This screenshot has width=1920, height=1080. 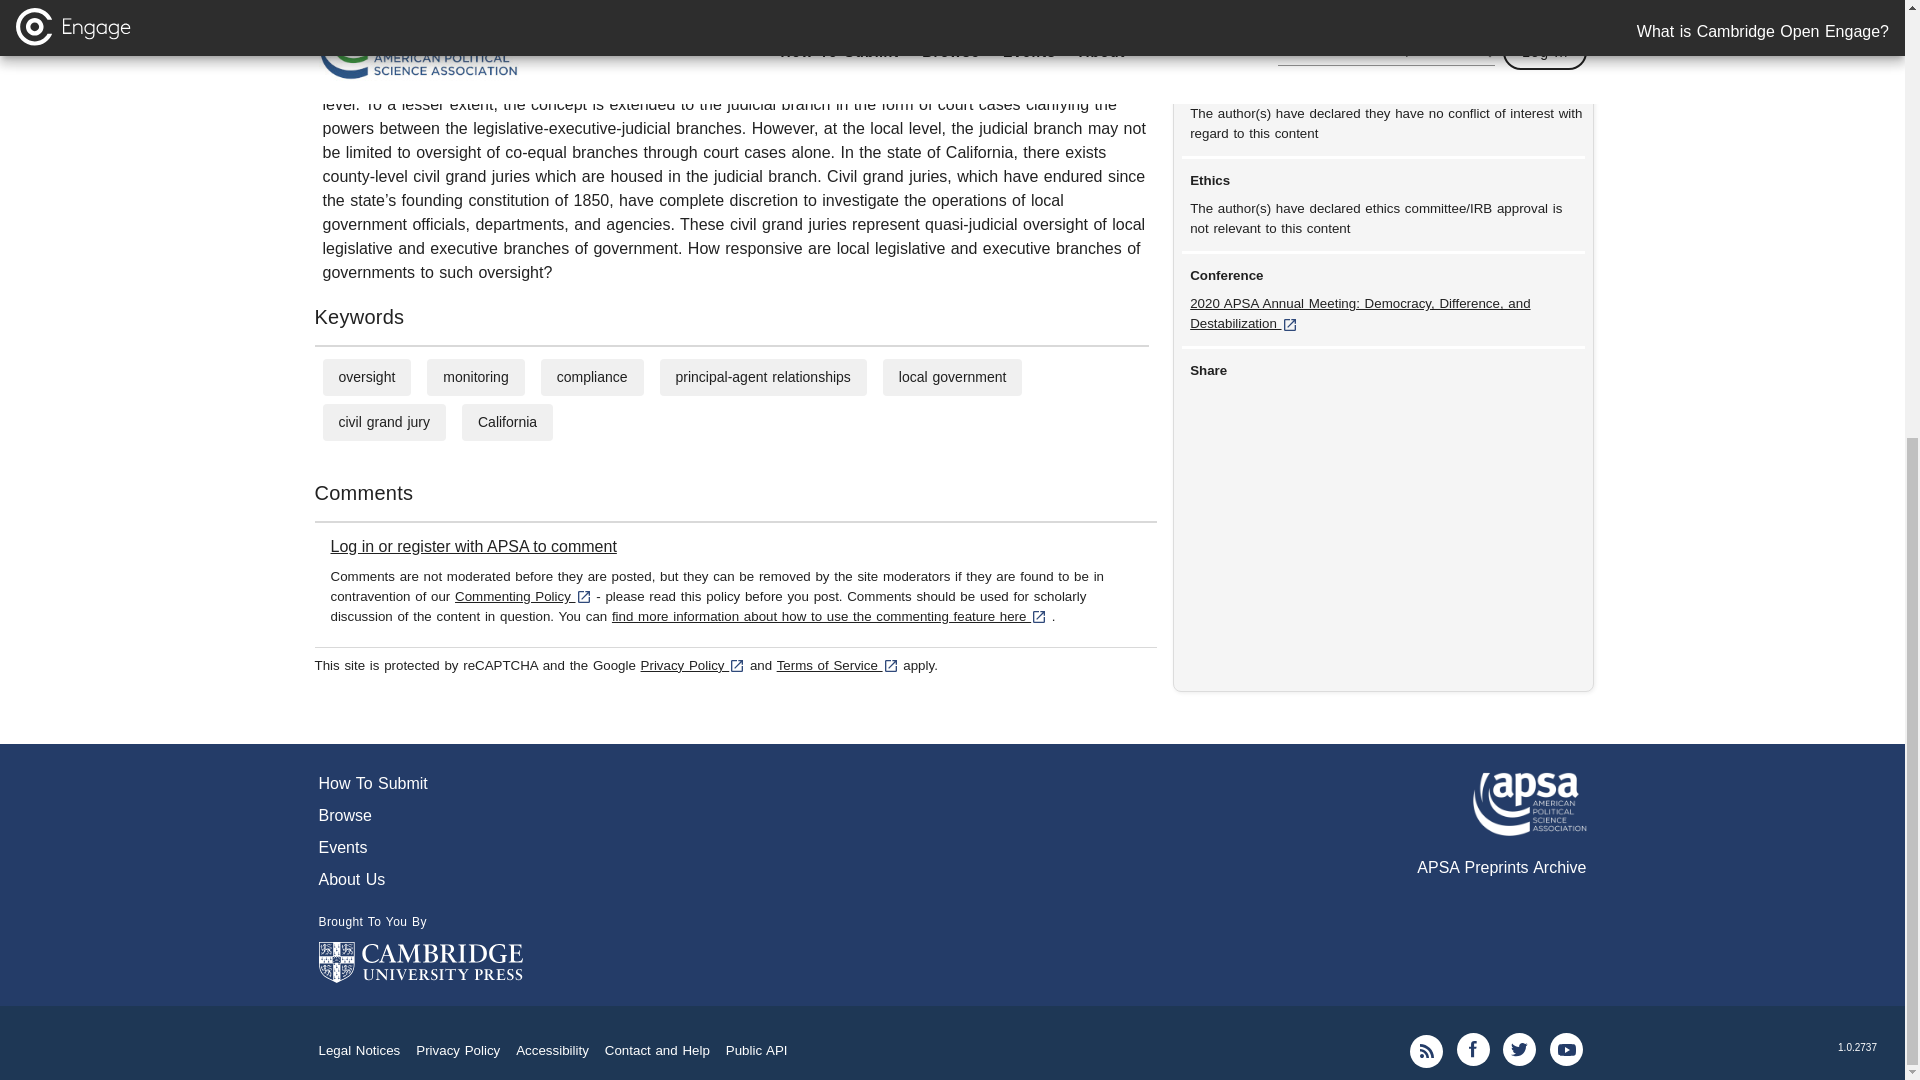 I want to click on California, so click(x=508, y=421).